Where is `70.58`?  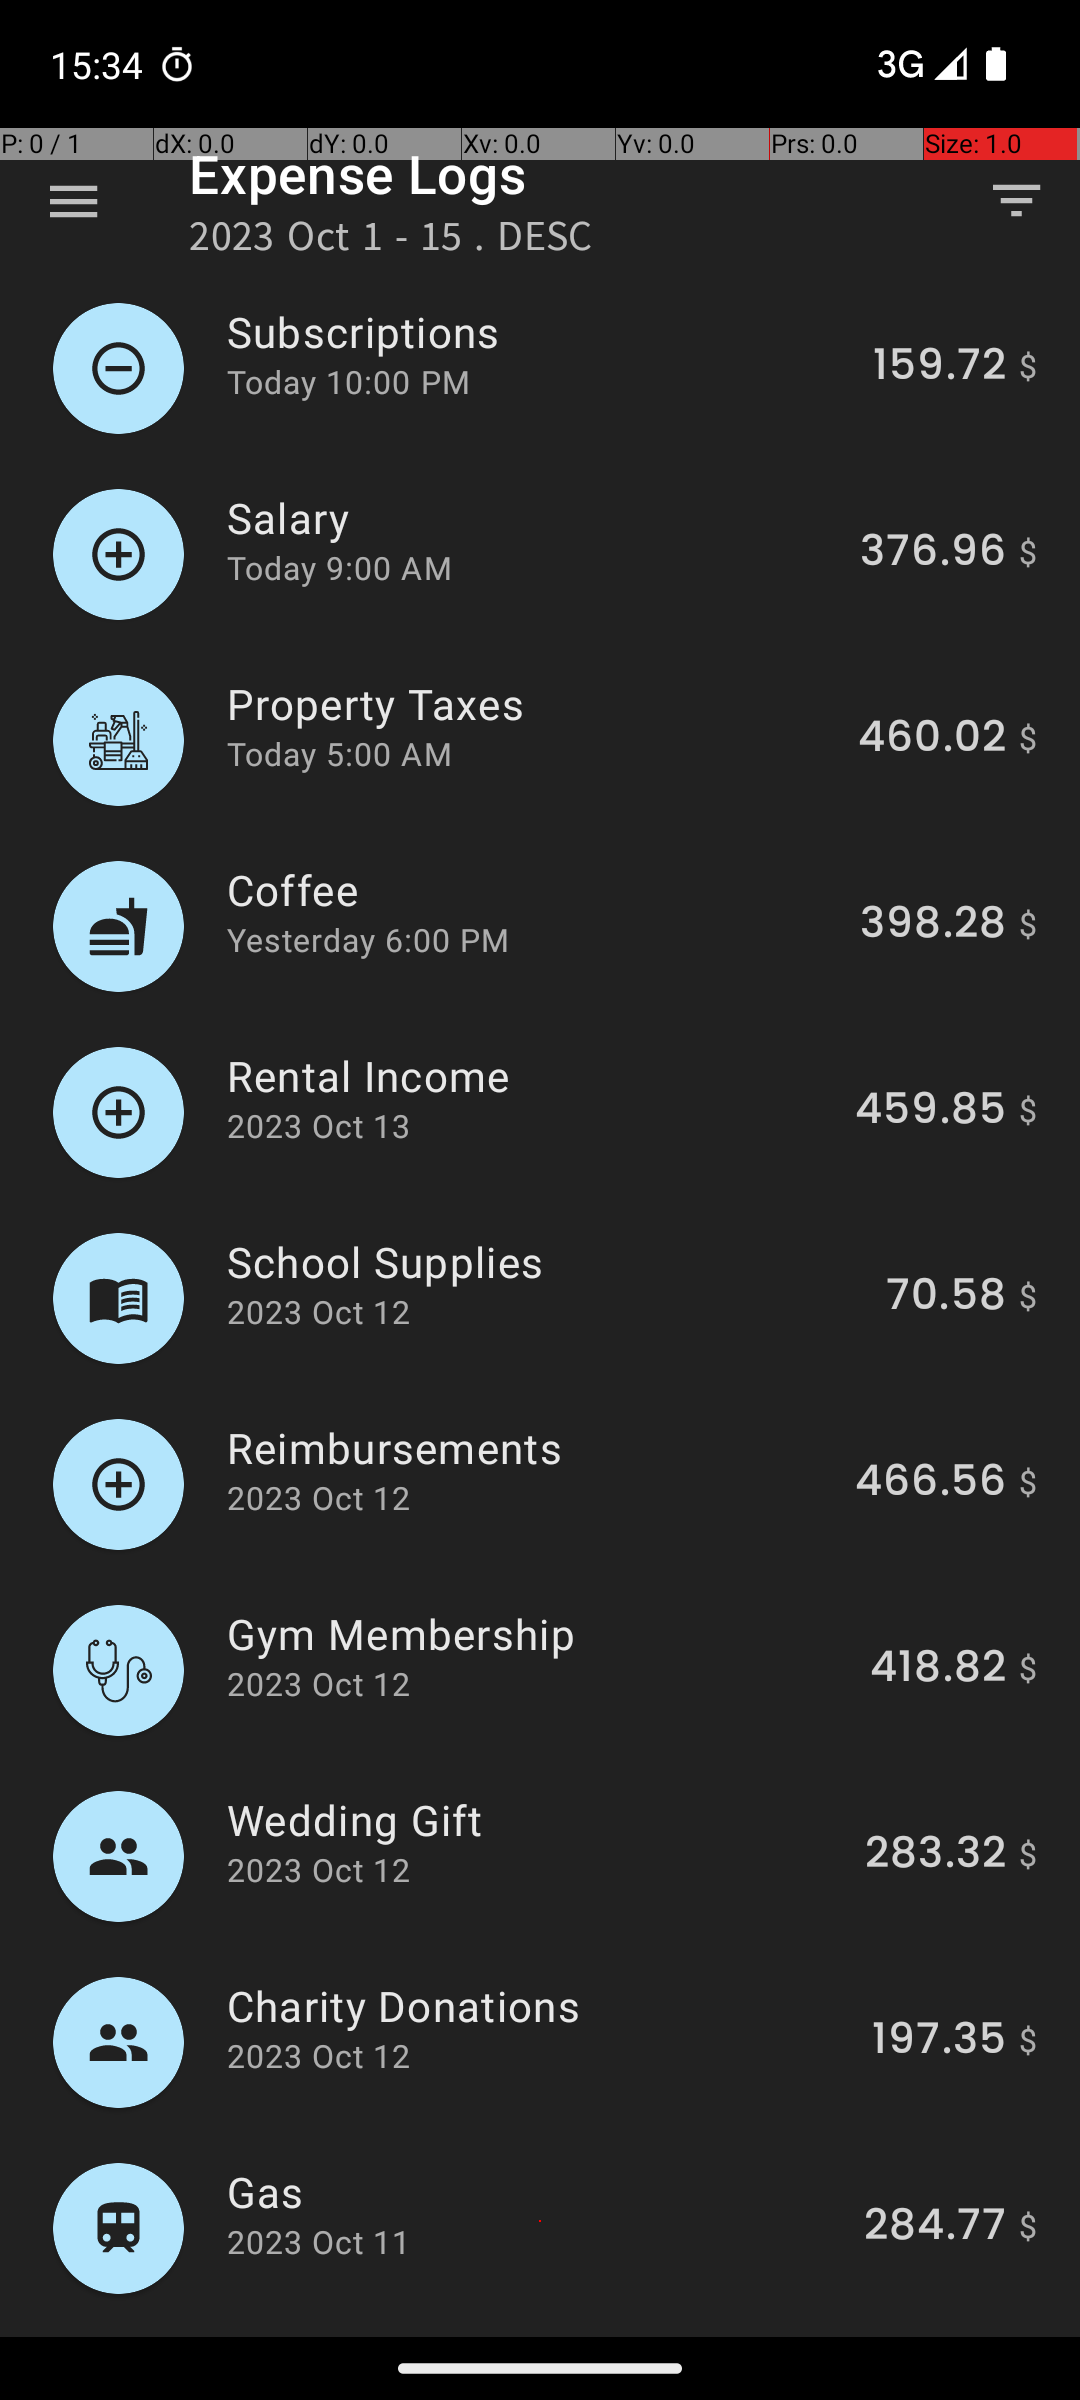 70.58 is located at coordinates (946, 1298).